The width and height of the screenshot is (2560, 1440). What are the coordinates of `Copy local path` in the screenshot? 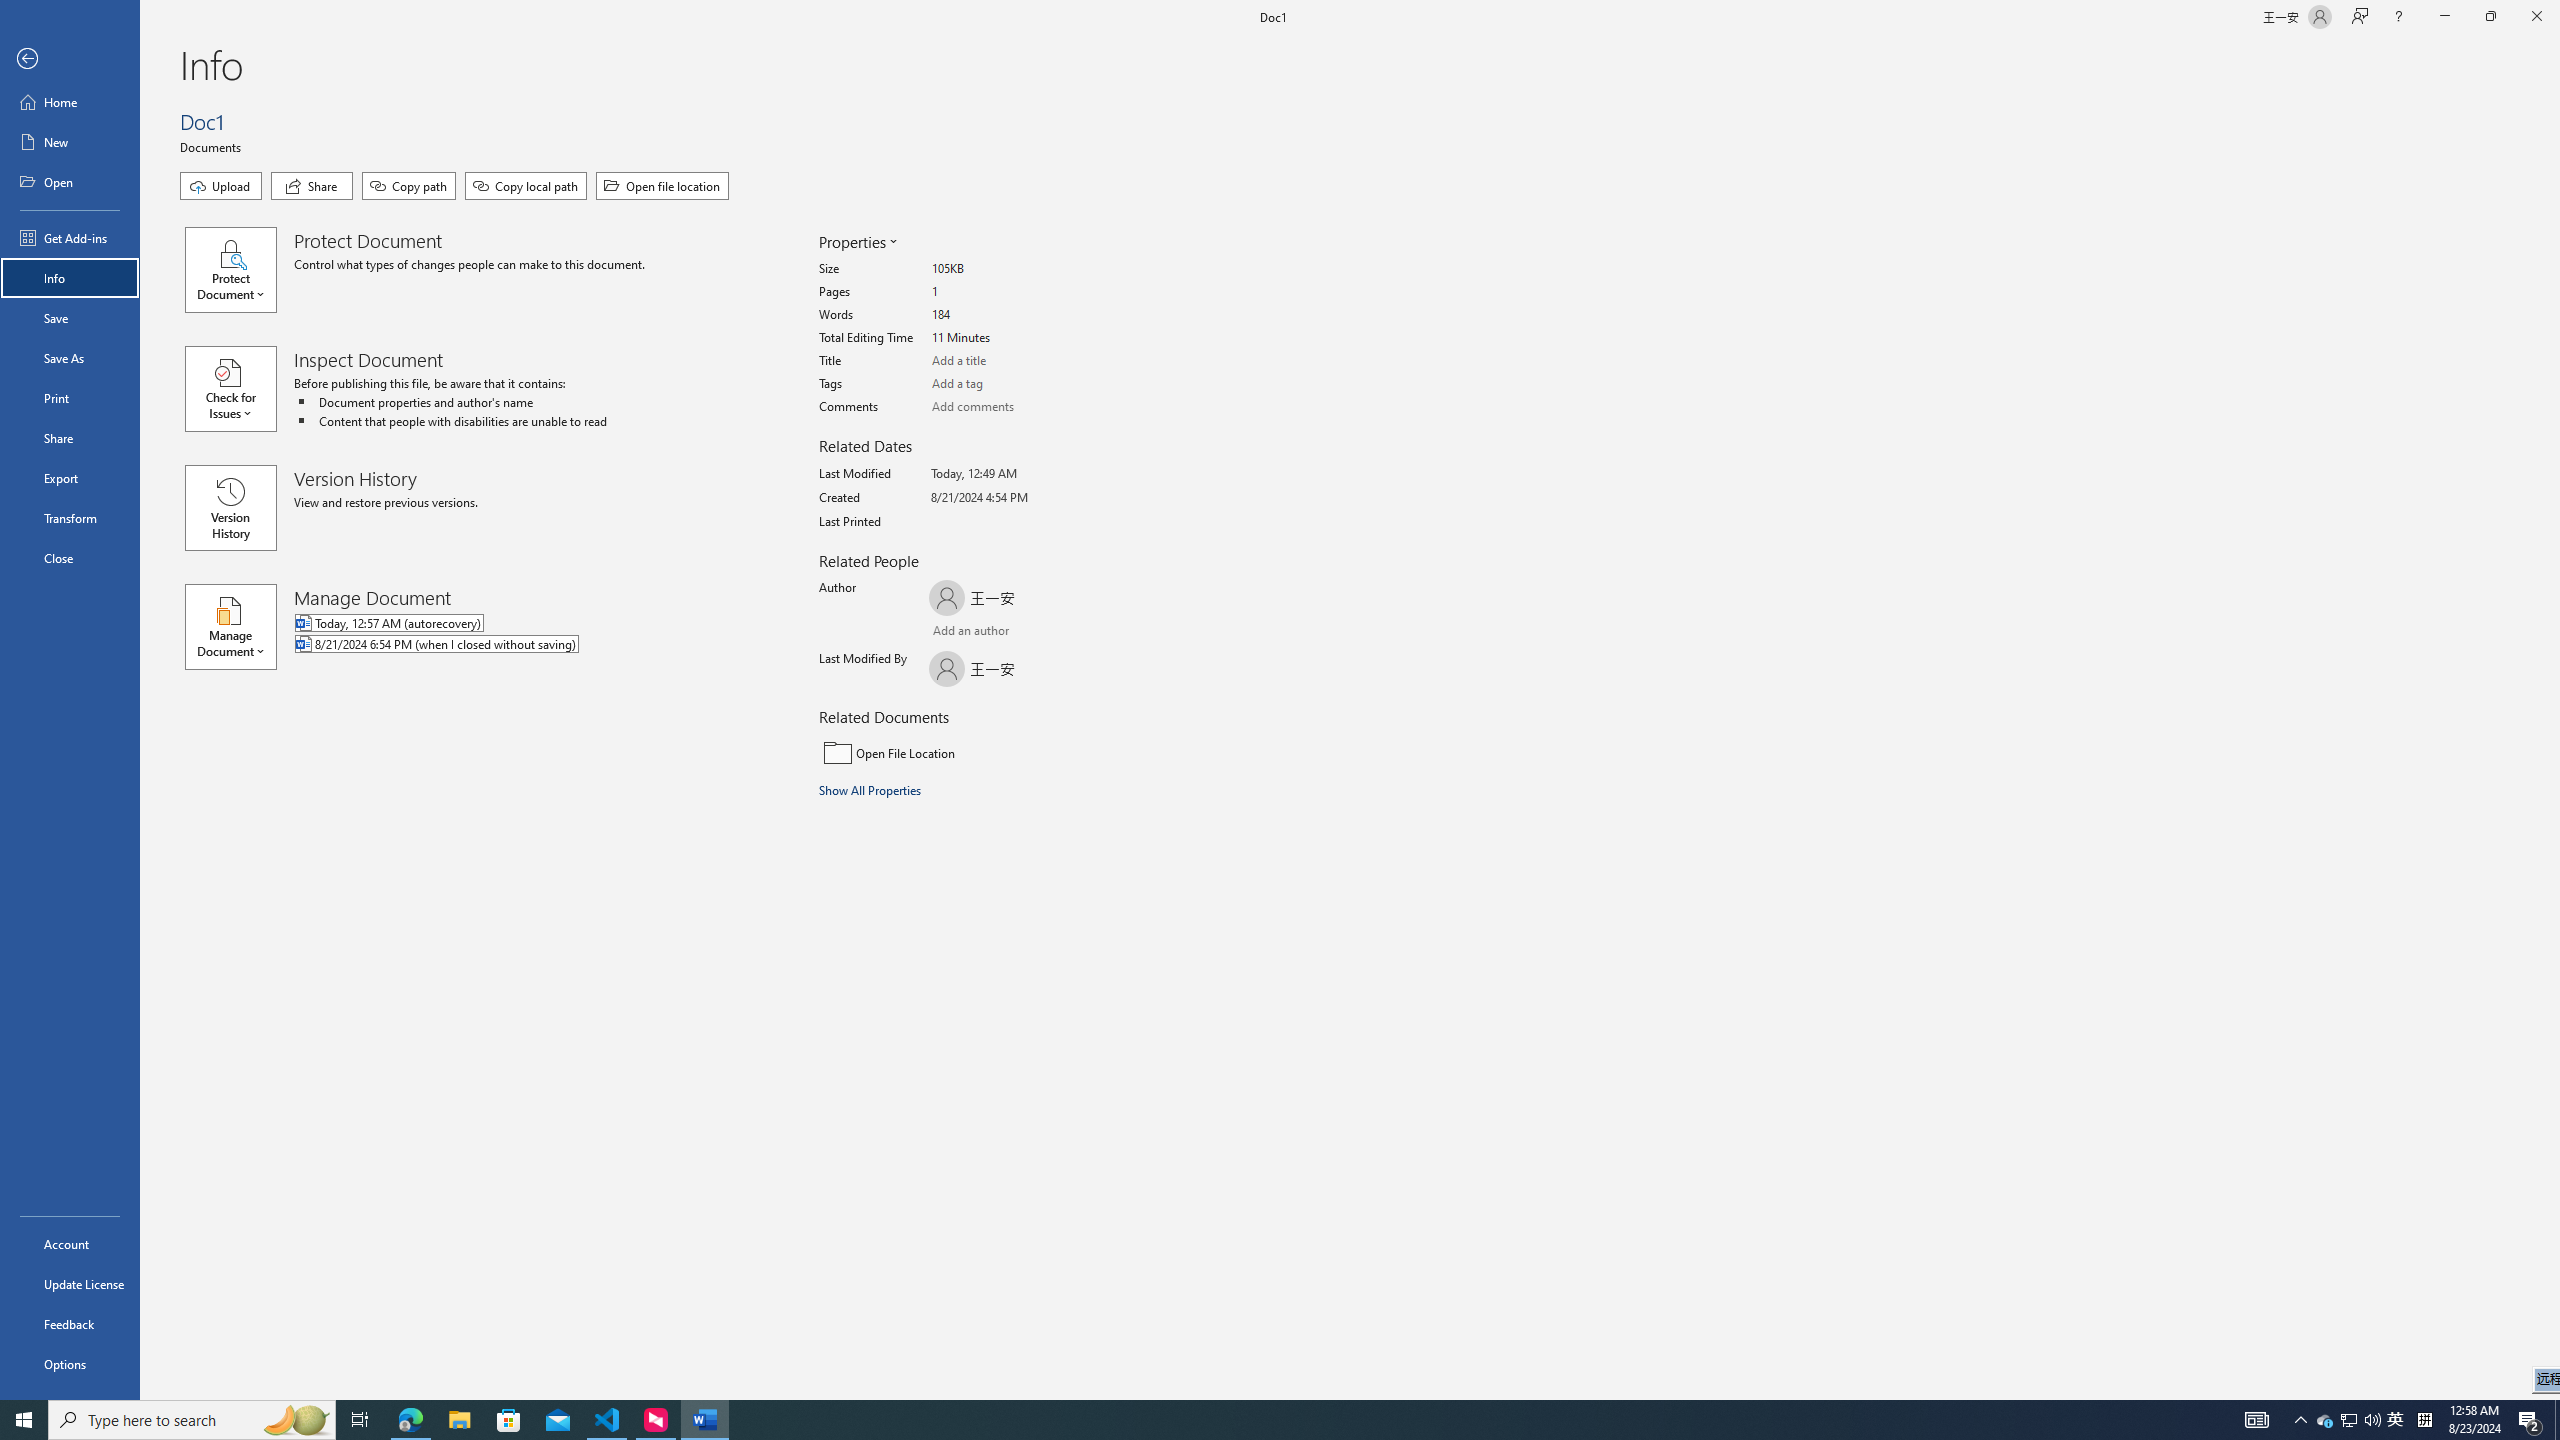 It's located at (526, 186).